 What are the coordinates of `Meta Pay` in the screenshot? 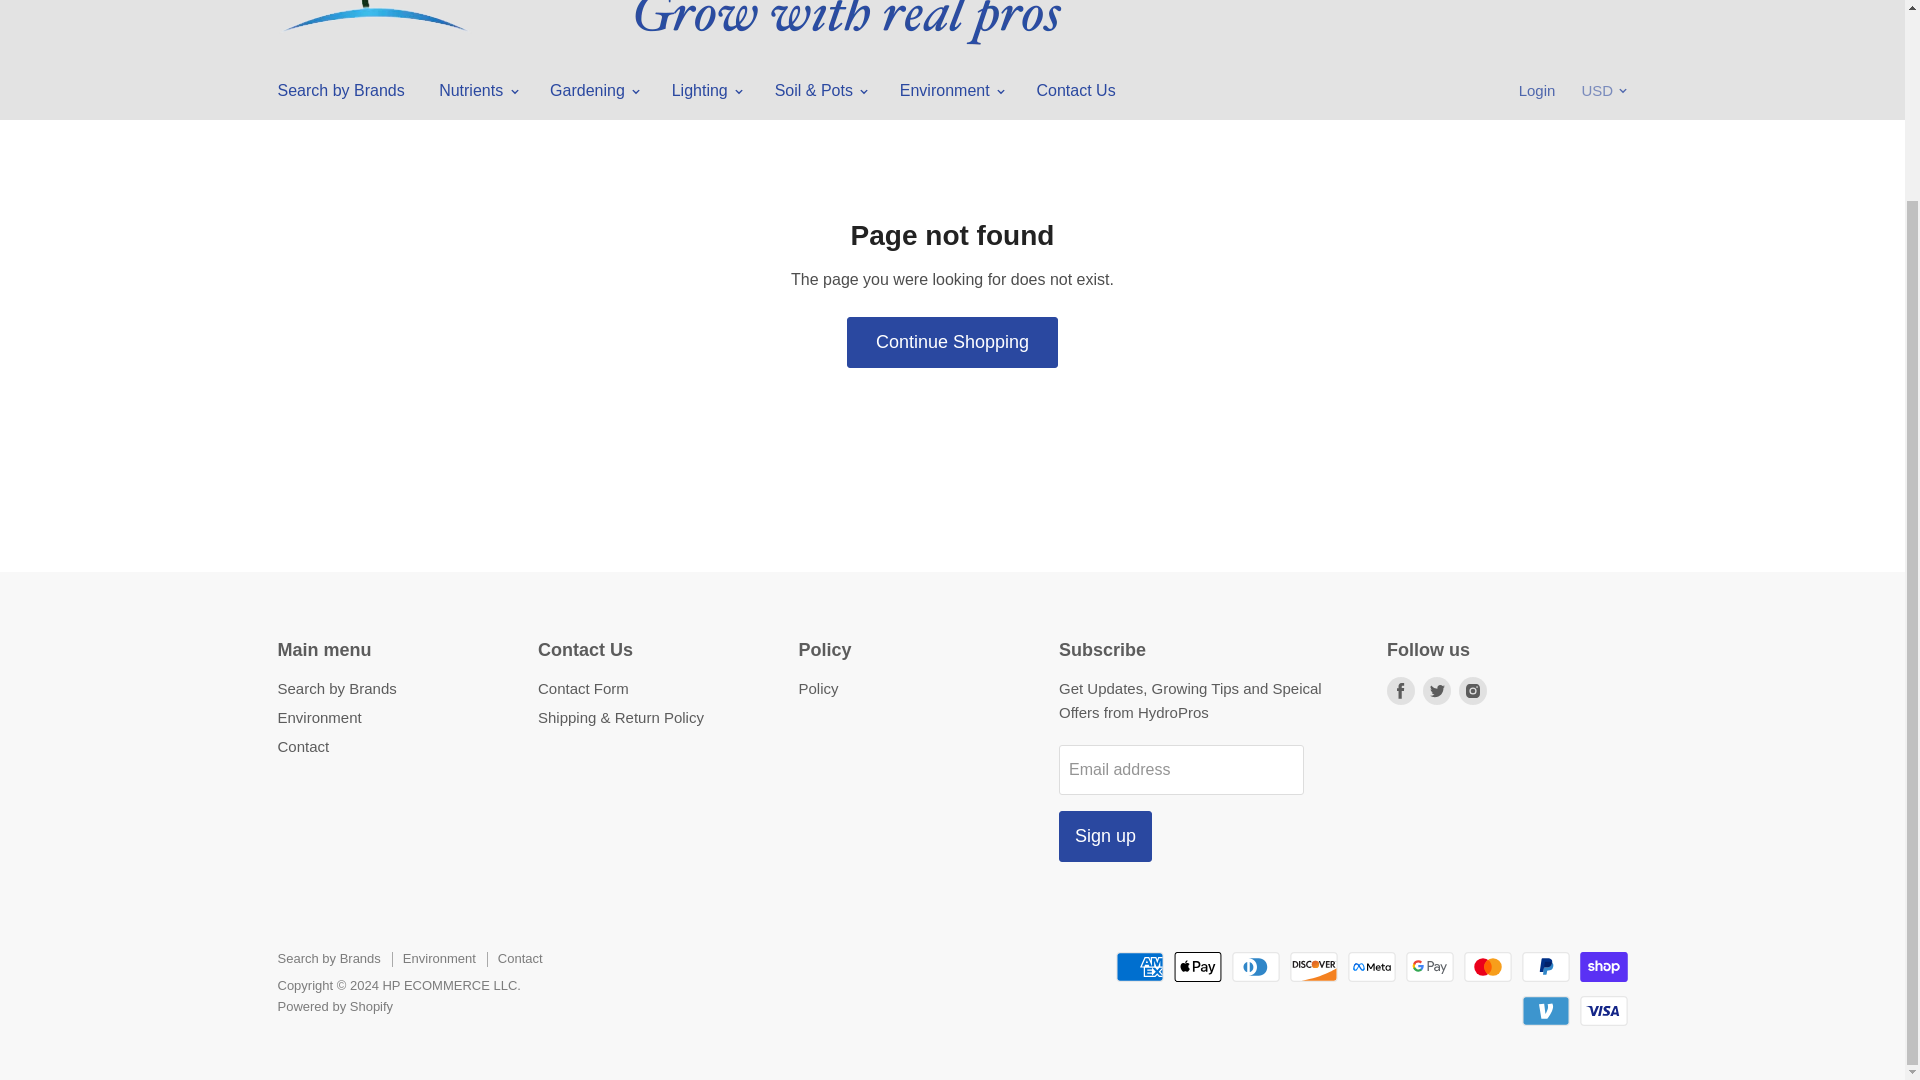 It's located at (1371, 966).